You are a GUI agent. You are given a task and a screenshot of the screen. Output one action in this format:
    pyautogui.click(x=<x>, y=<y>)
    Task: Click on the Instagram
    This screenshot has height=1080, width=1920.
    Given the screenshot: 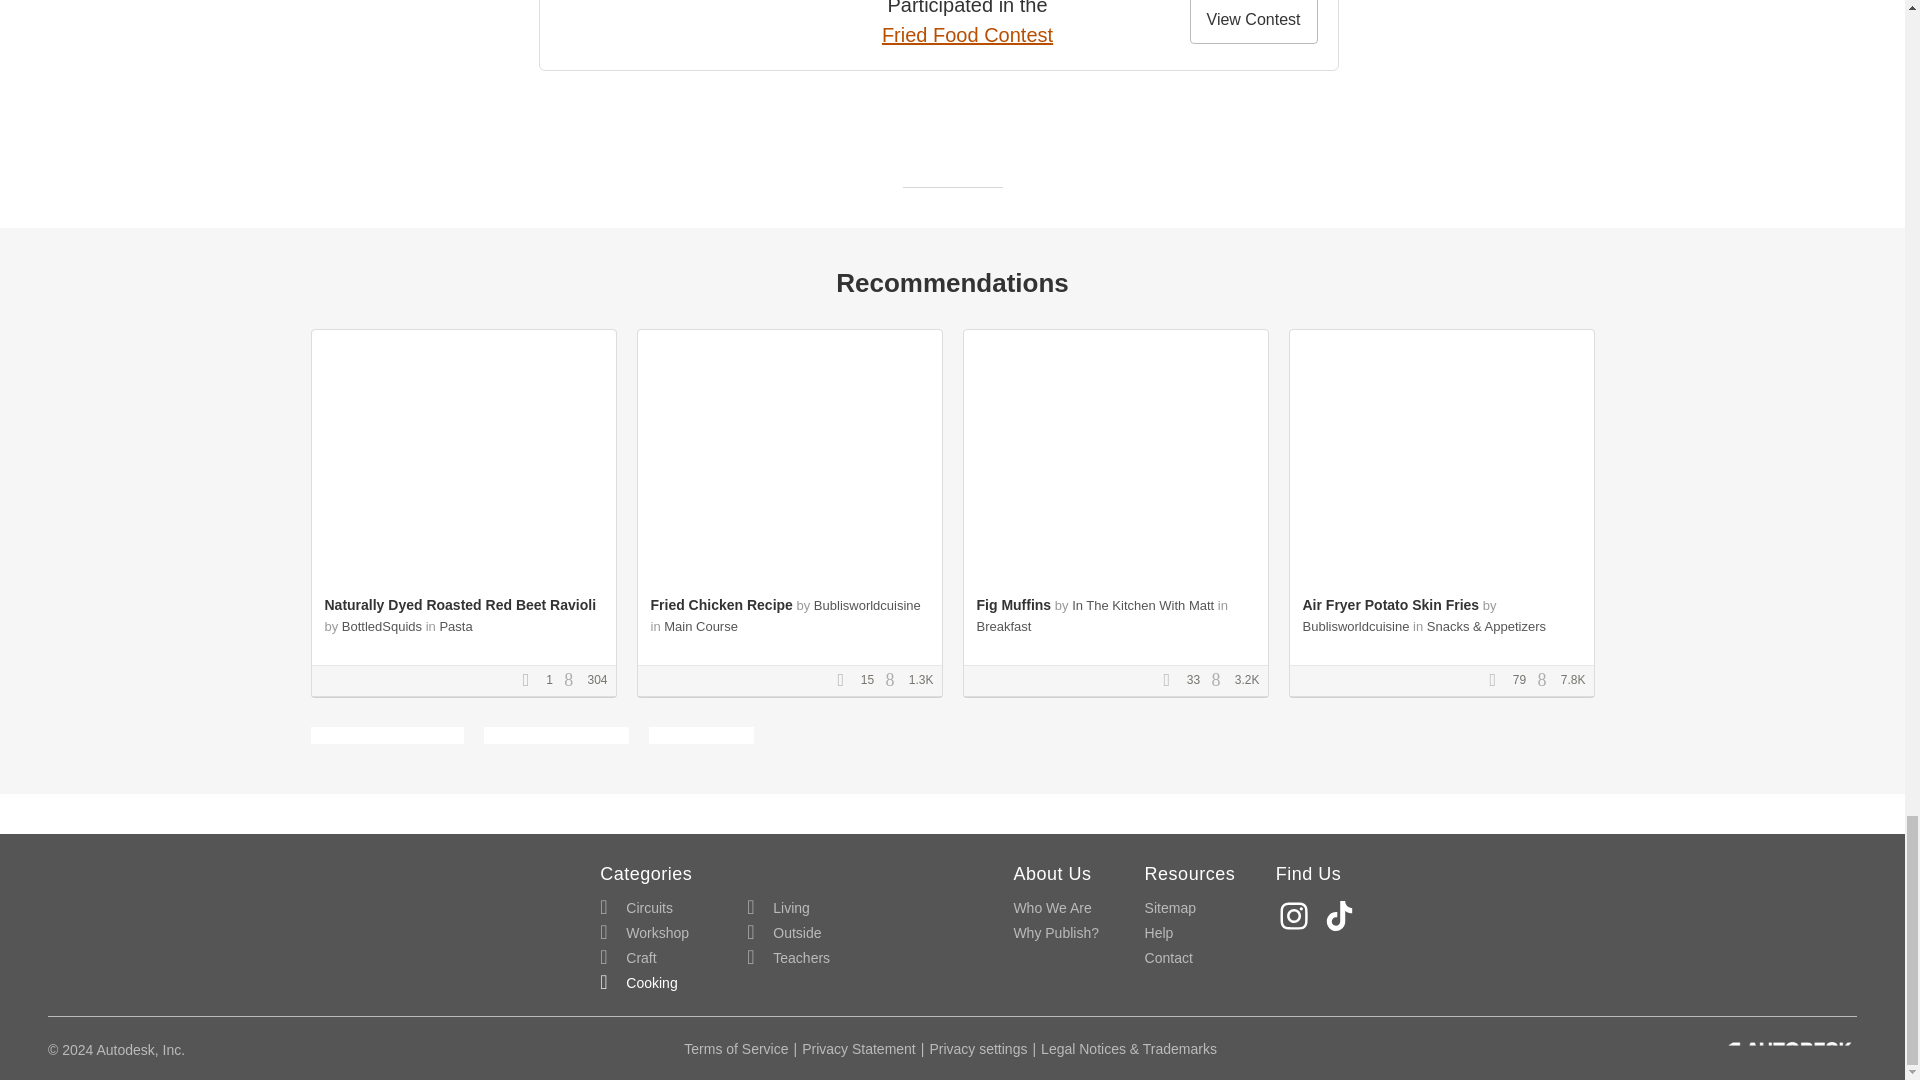 What is the action you would take?
    pyautogui.click(x=1296, y=916)
    